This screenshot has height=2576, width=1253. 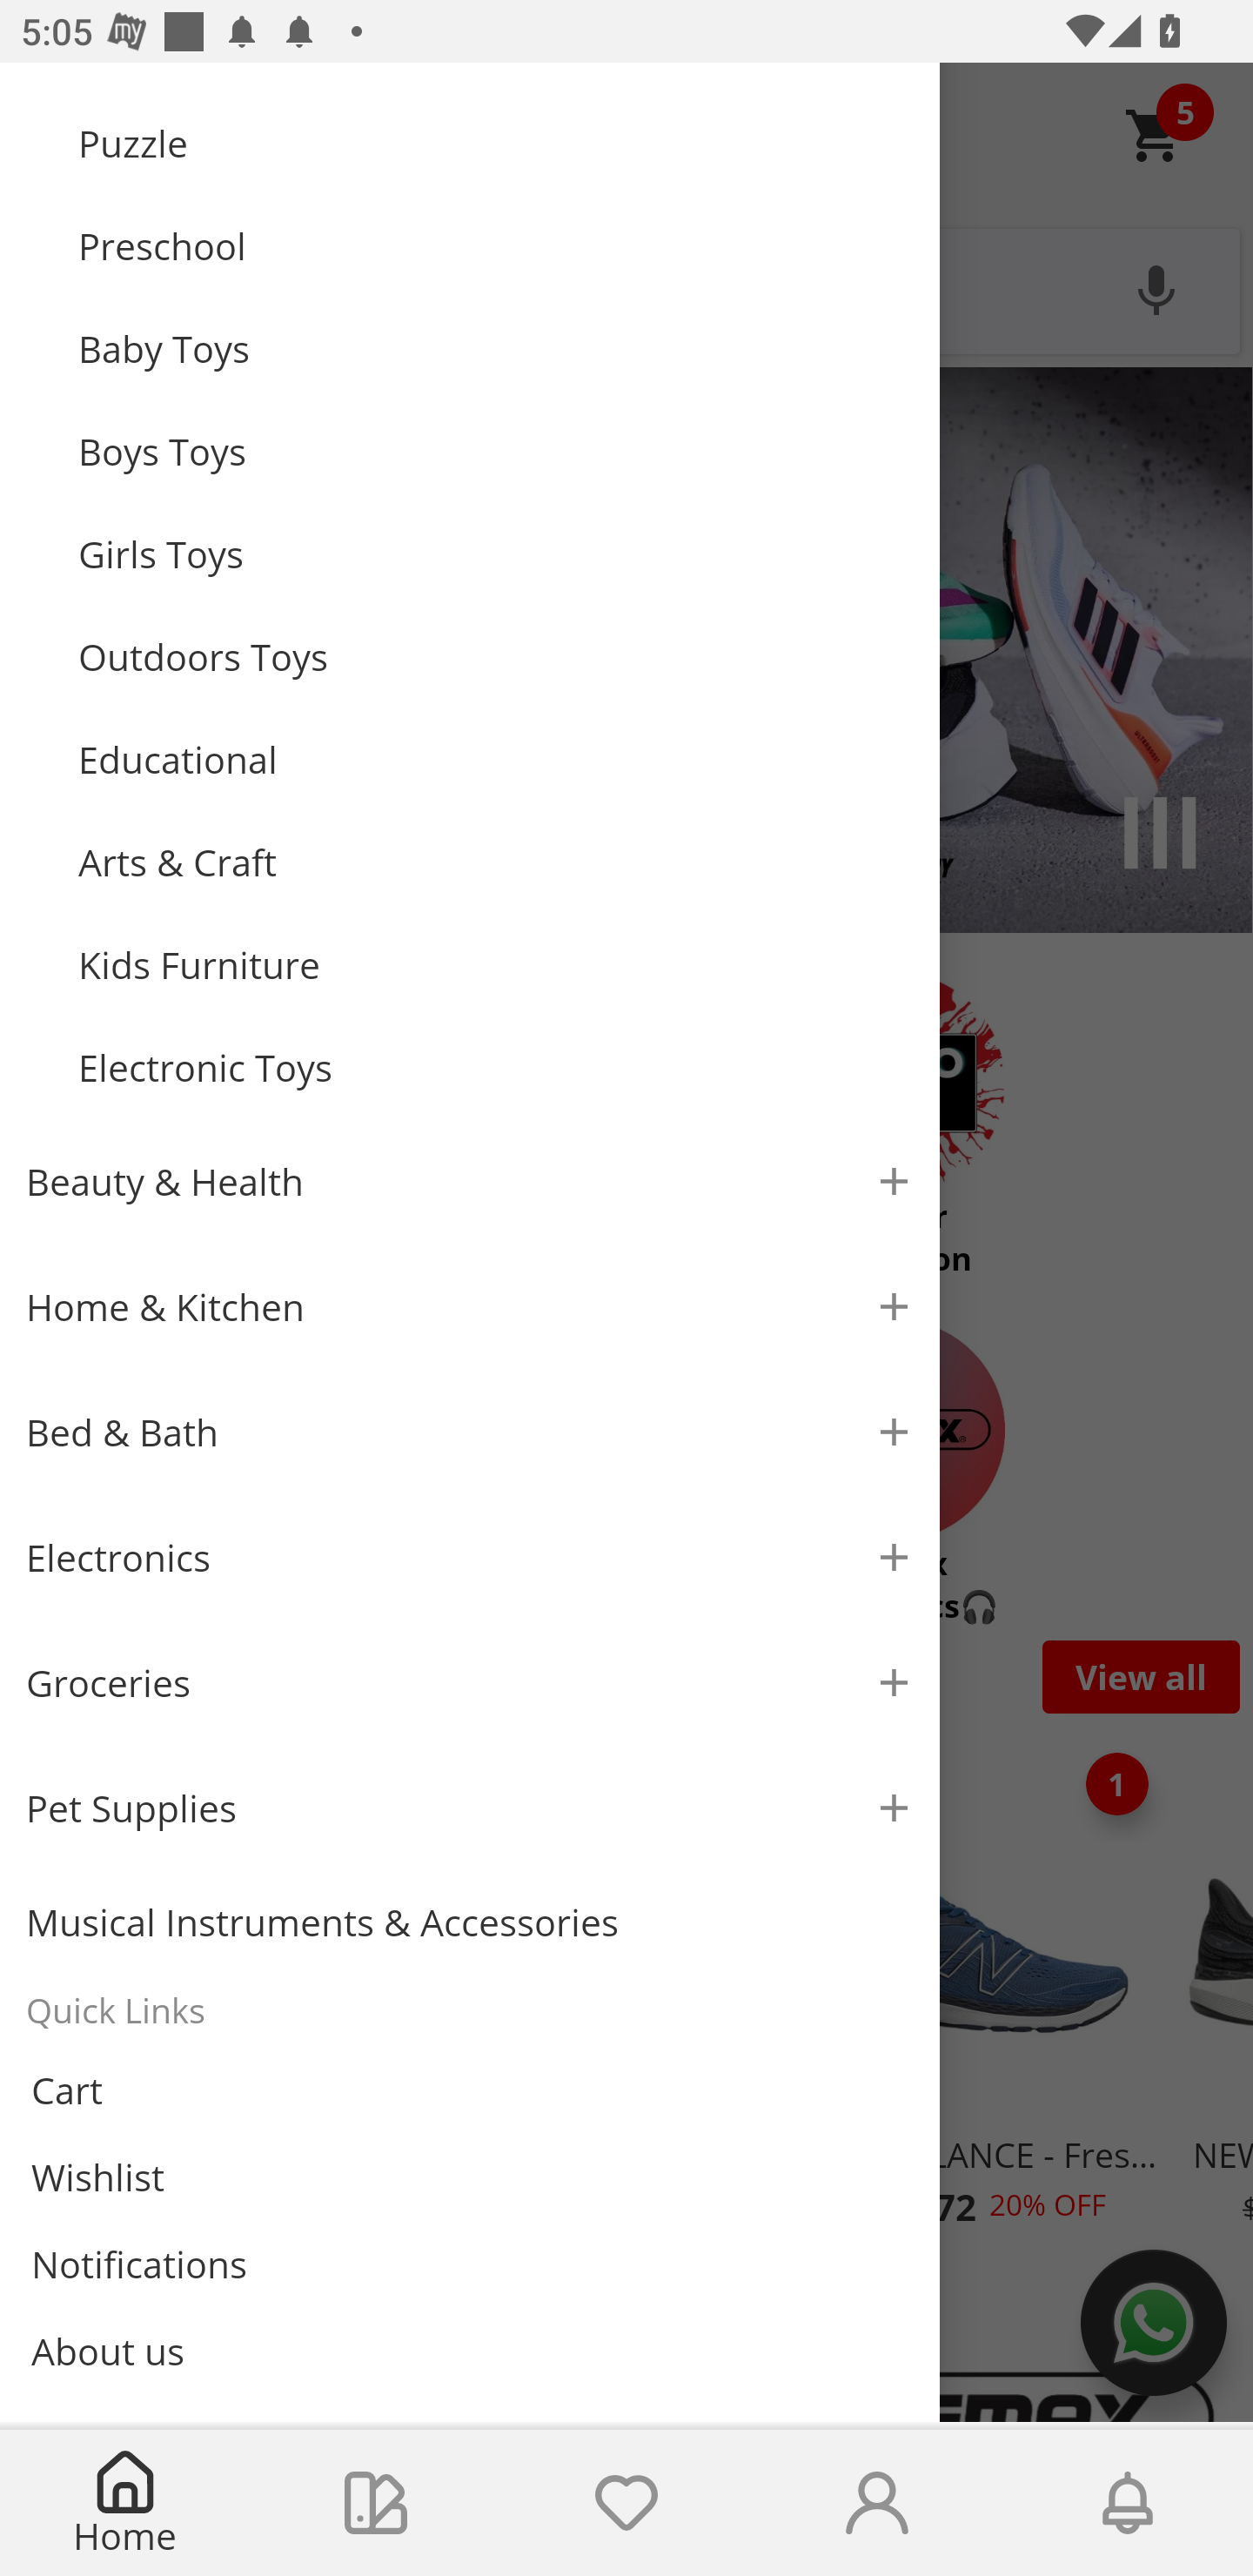 What do you see at coordinates (470, 1307) in the screenshot?
I see `Home & Kitchen` at bounding box center [470, 1307].